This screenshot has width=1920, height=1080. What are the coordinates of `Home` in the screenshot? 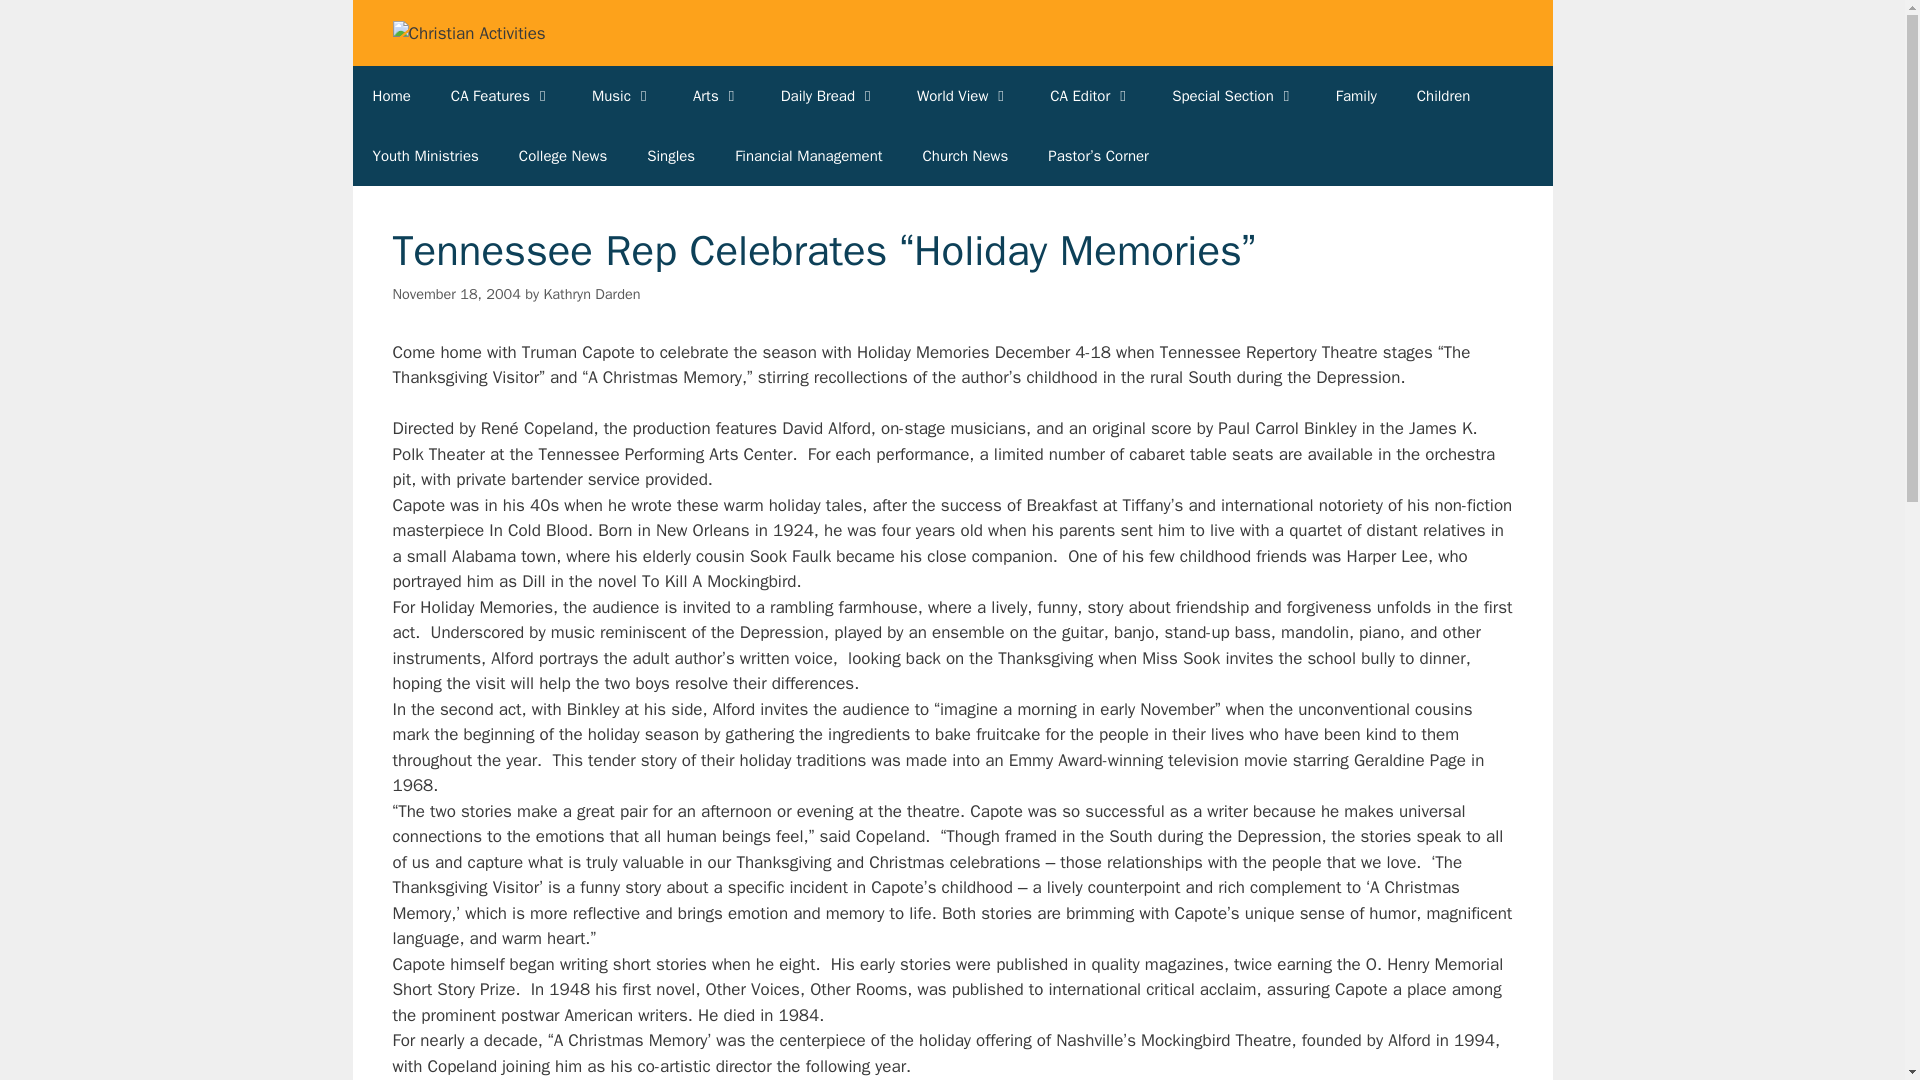 It's located at (390, 96).